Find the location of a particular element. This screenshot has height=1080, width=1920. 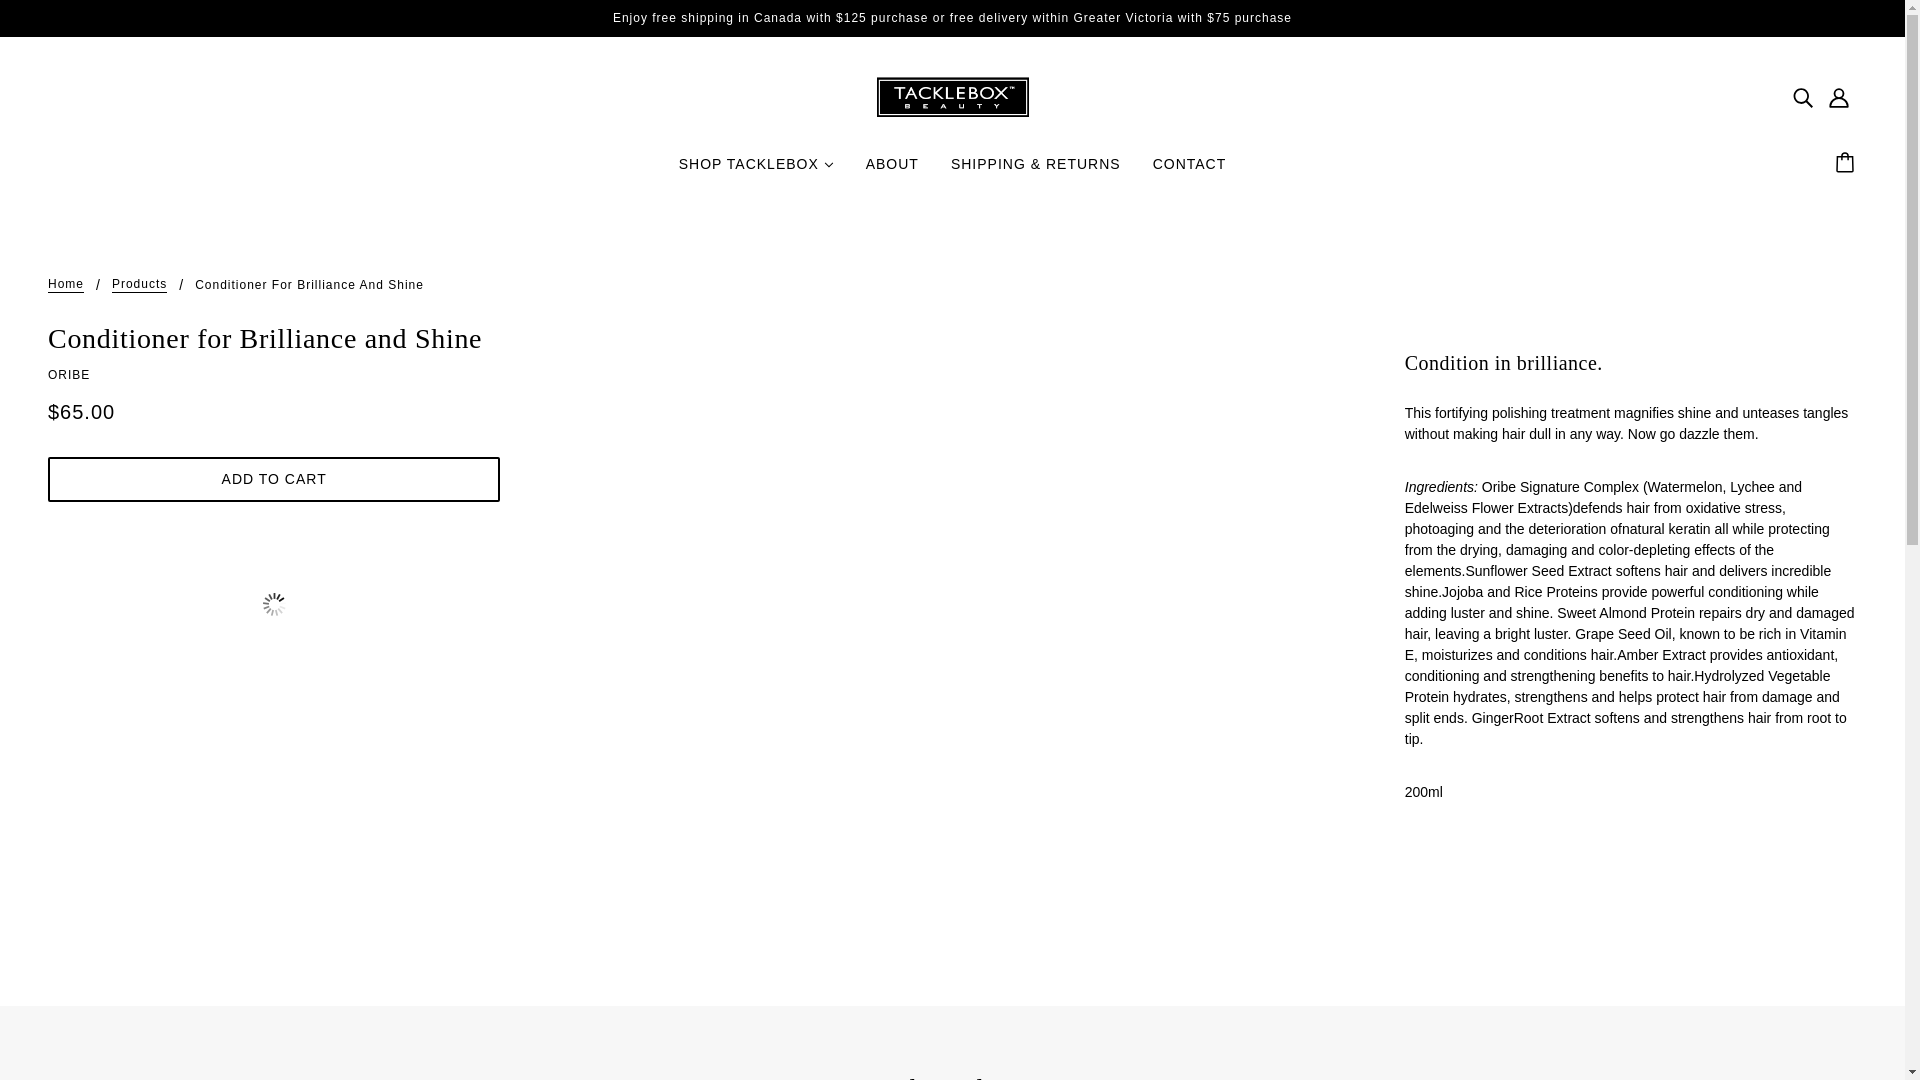

Tacklebox Beauty is located at coordinates (951, 95).